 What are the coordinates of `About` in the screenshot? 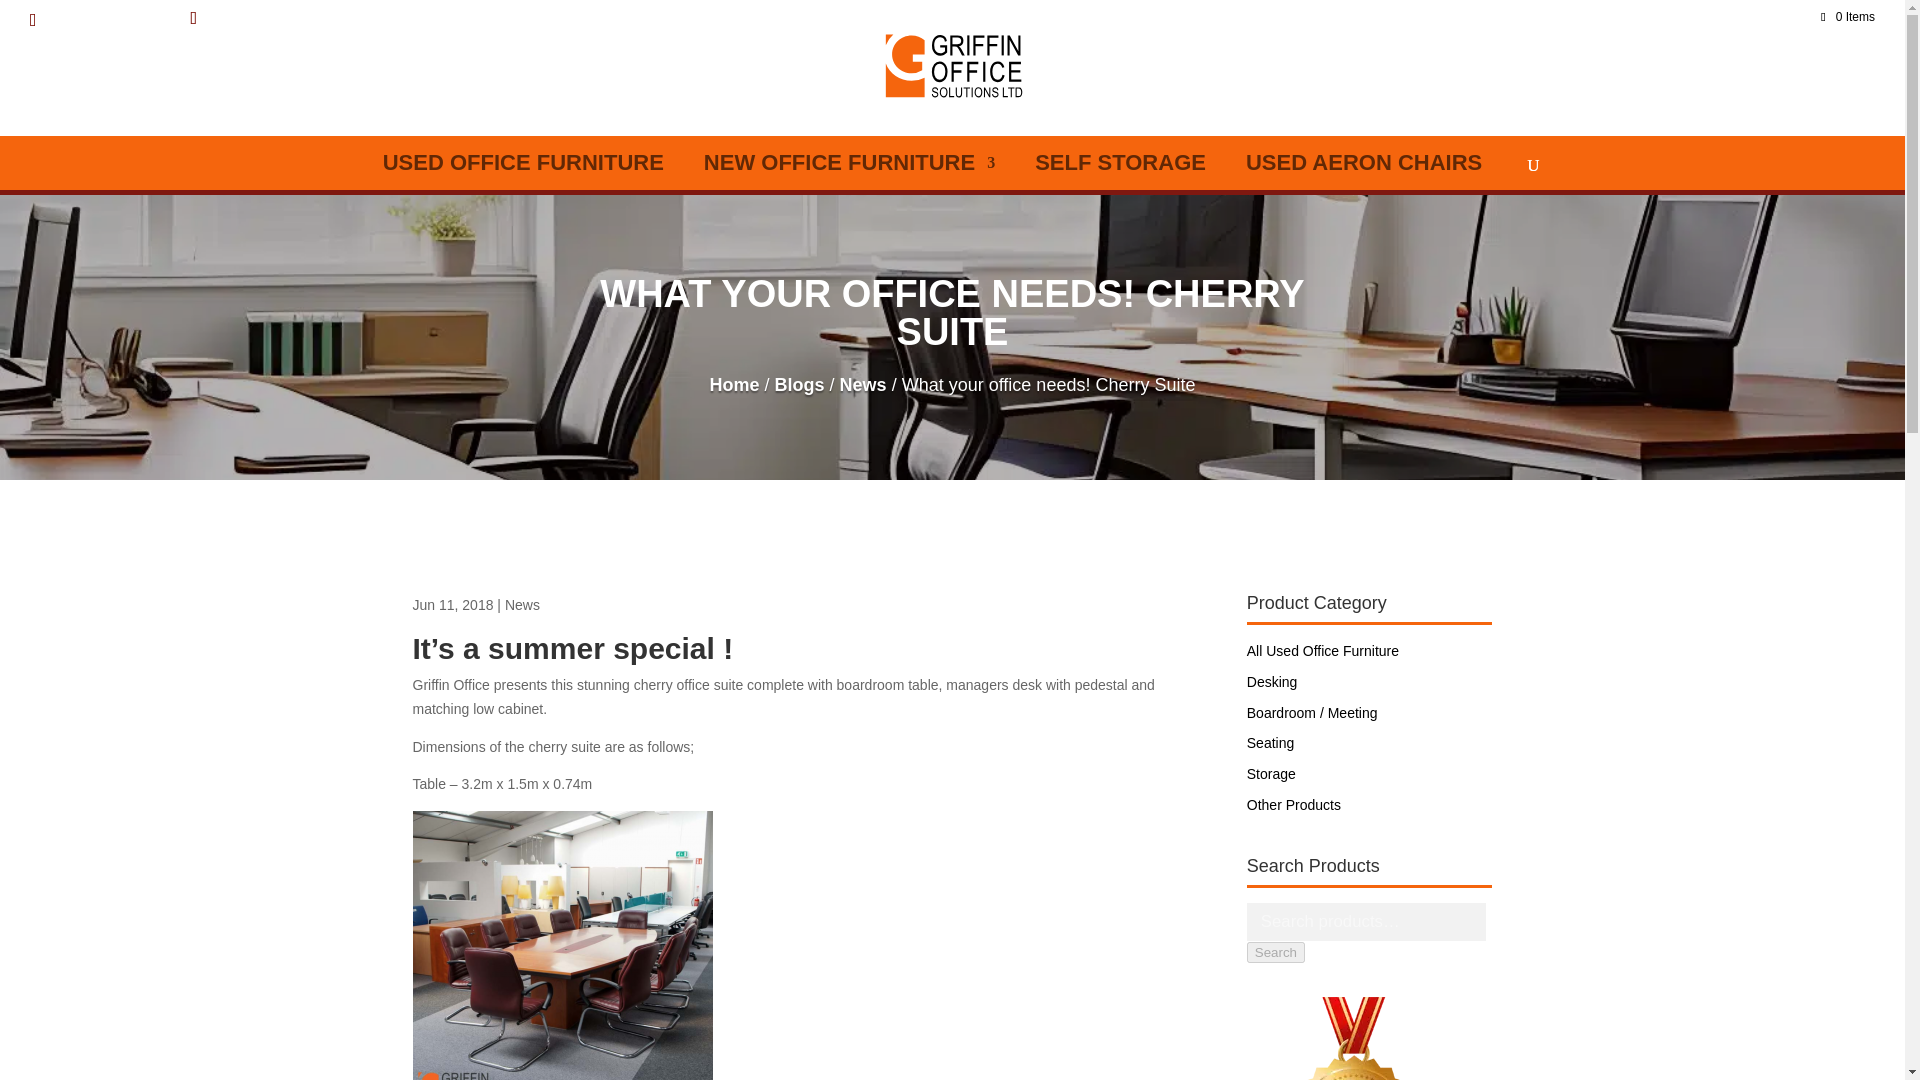 It's located at (1469, 20).